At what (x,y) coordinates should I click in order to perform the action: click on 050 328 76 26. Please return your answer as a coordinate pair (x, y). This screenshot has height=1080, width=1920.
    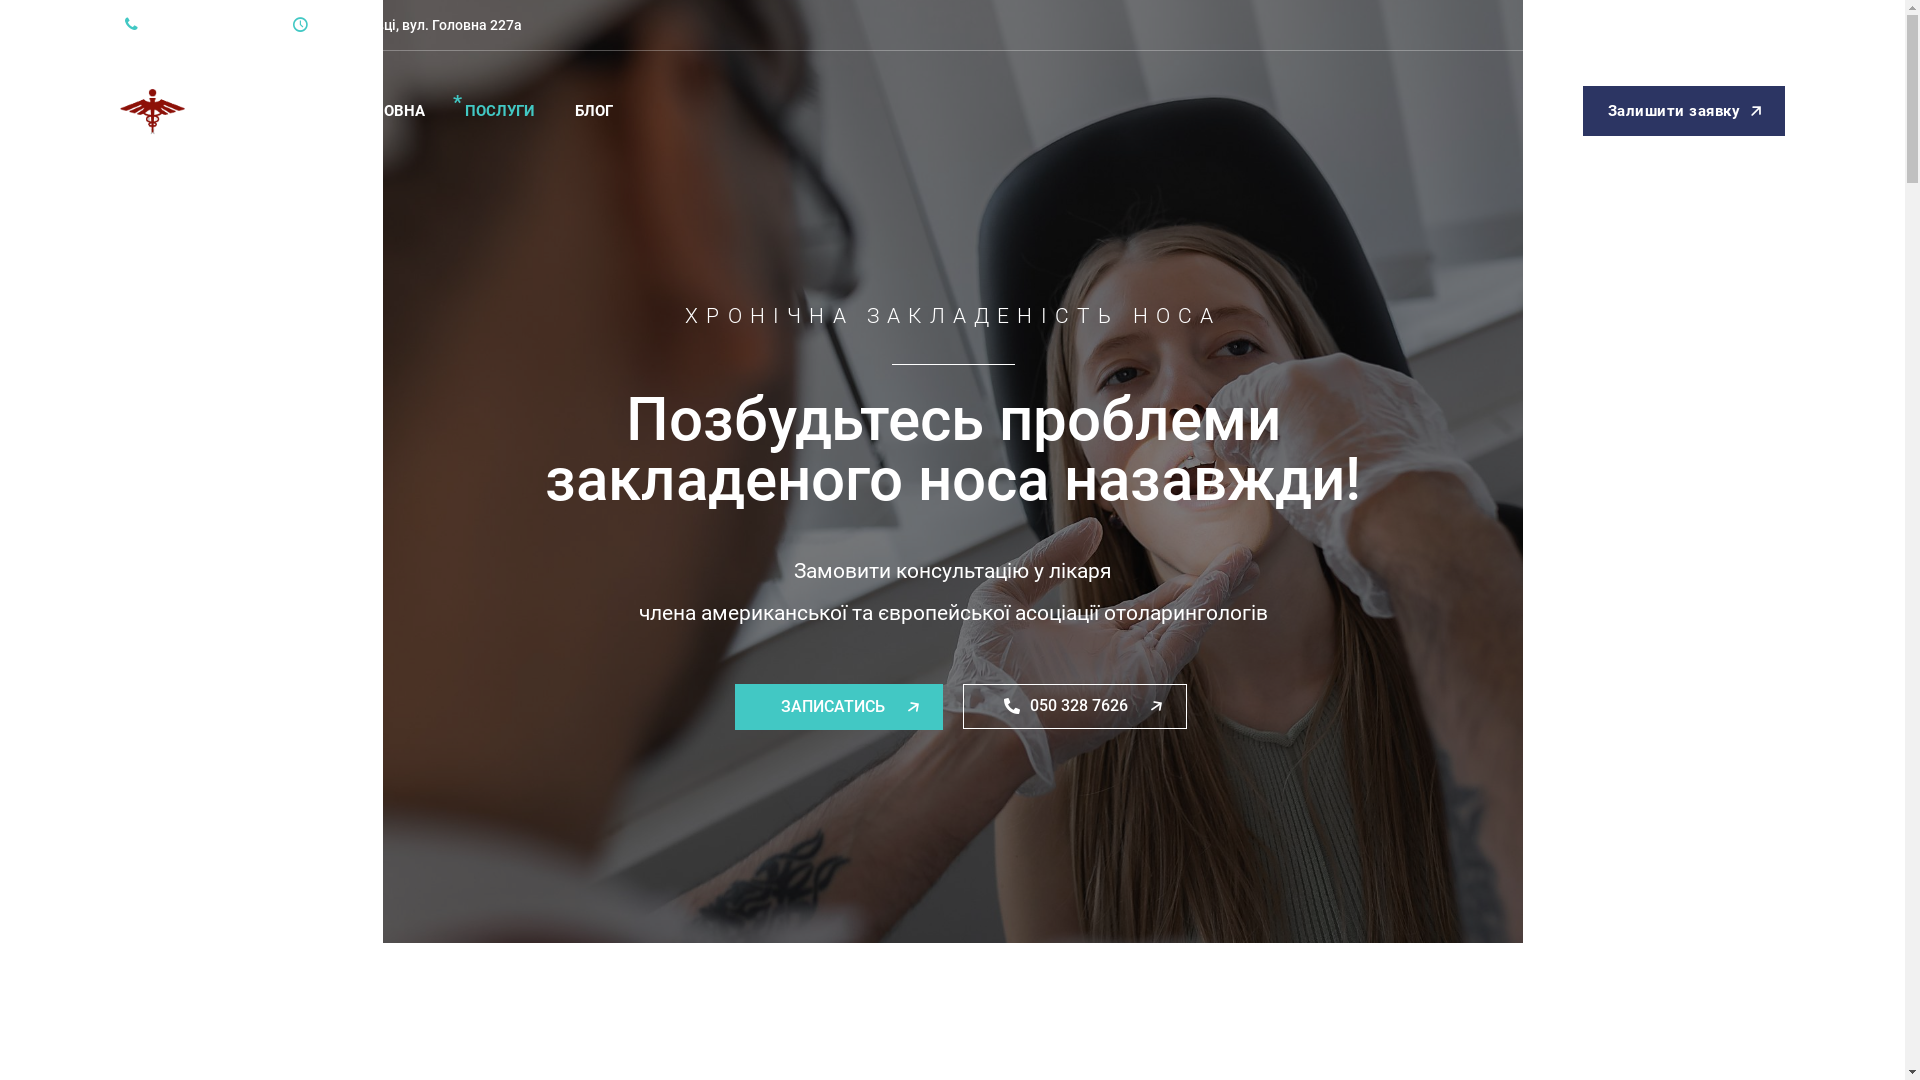
    Looking at the image, I should click on (180, 25).